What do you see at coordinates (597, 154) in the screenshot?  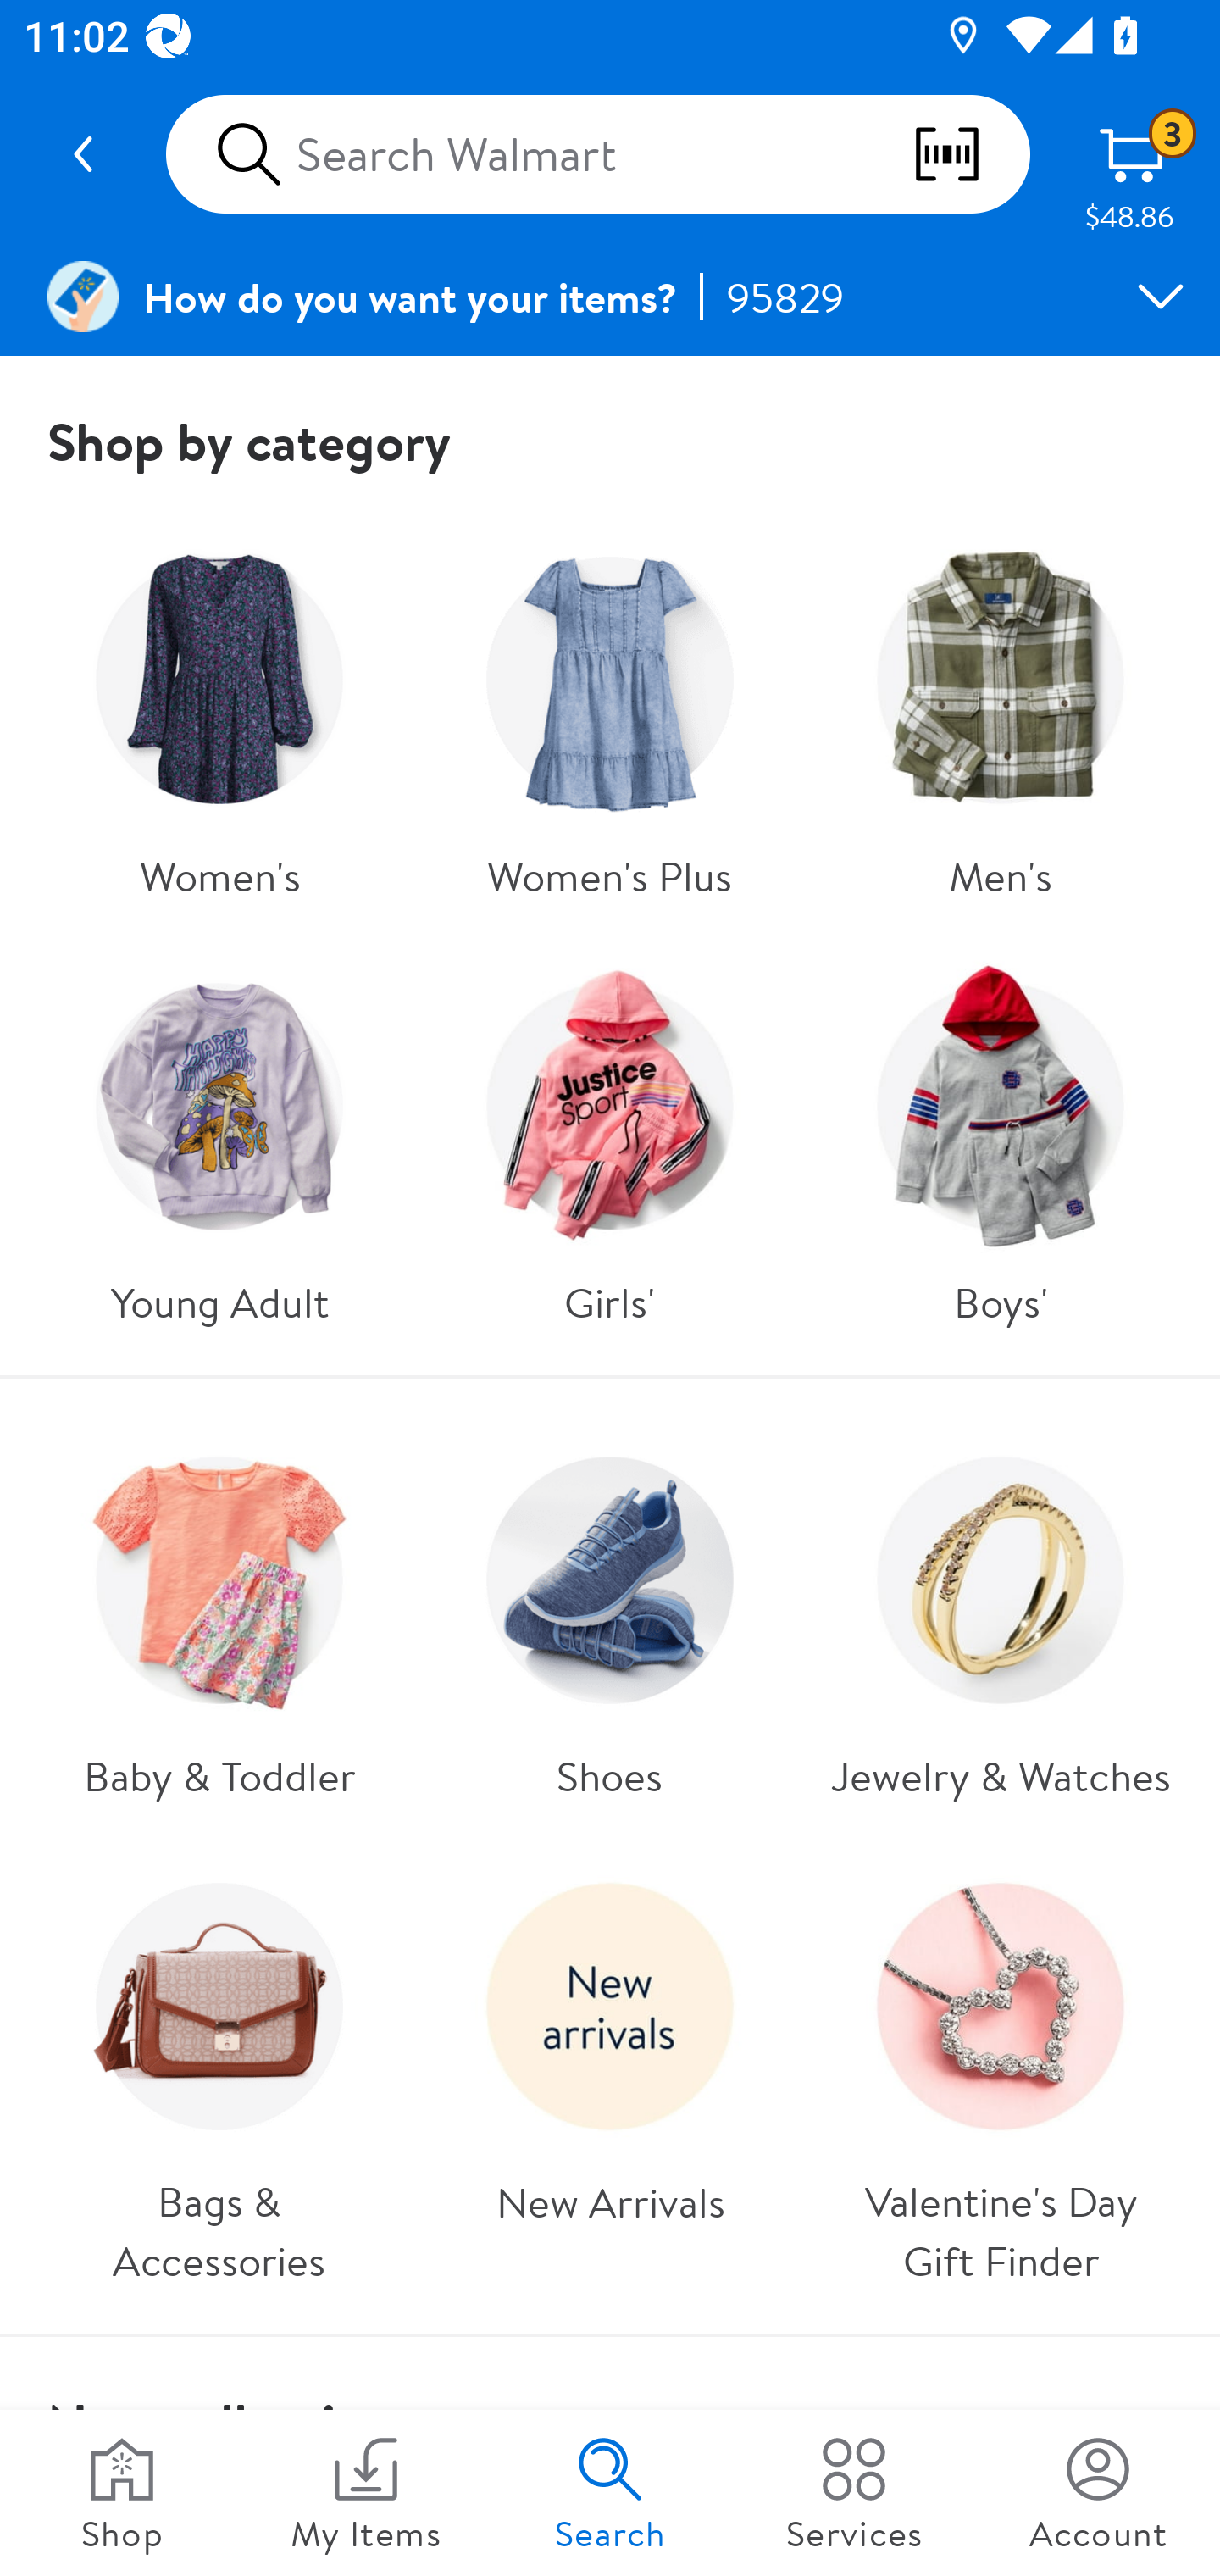 I see `Search Walmart scan barcodes qr codes and more` at bounding box center [597, 154].